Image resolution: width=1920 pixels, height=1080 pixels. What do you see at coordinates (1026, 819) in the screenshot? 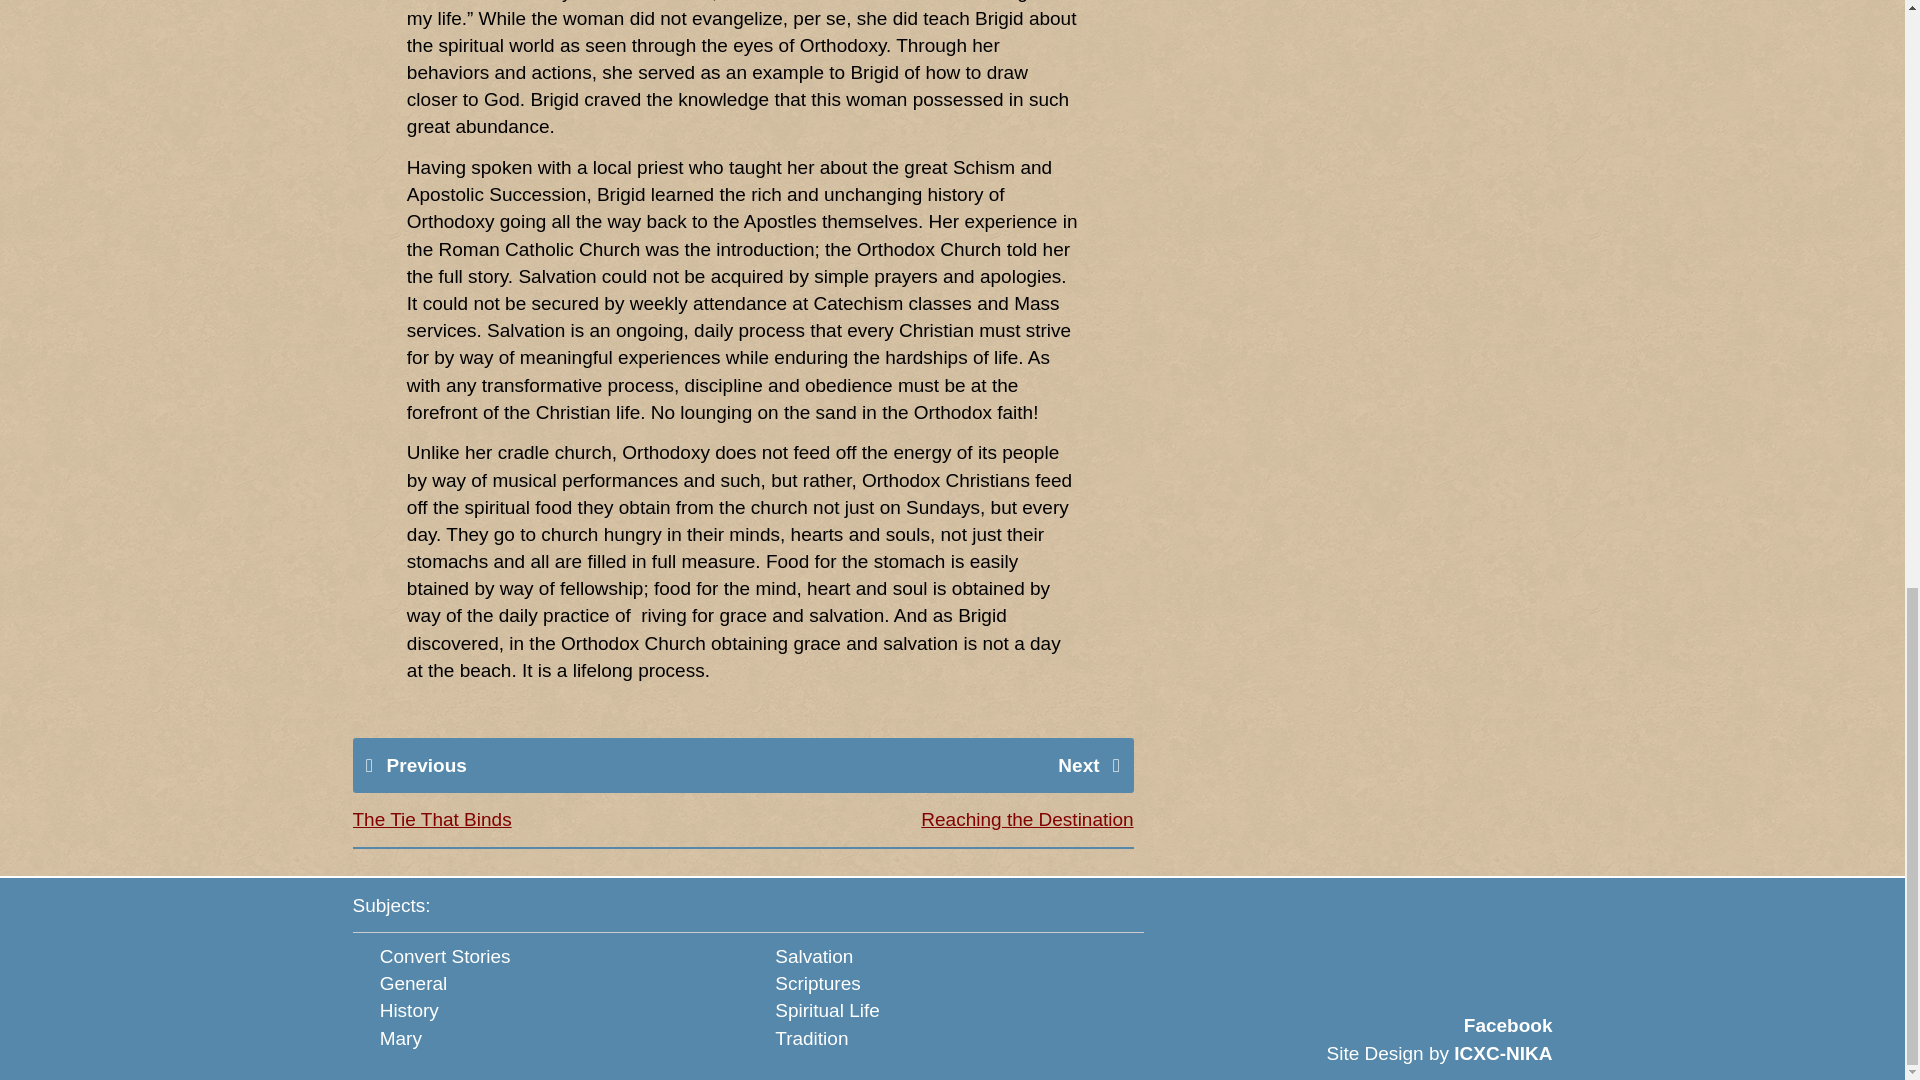
I see `Reaching the Destination` at bounding box center [1026, 819].